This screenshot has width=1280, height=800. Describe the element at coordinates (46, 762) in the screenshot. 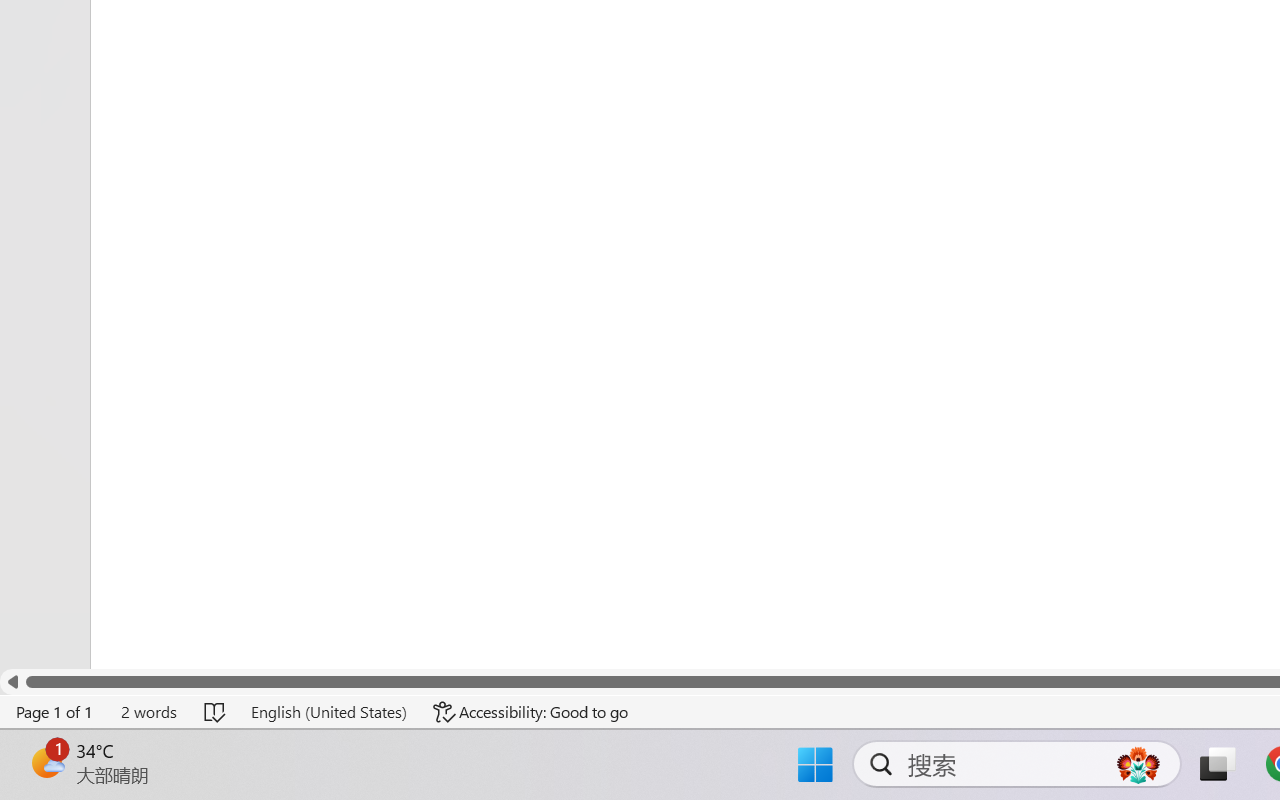

I see `AutomationID: BadgeAnchorLargeTicker` at that location.